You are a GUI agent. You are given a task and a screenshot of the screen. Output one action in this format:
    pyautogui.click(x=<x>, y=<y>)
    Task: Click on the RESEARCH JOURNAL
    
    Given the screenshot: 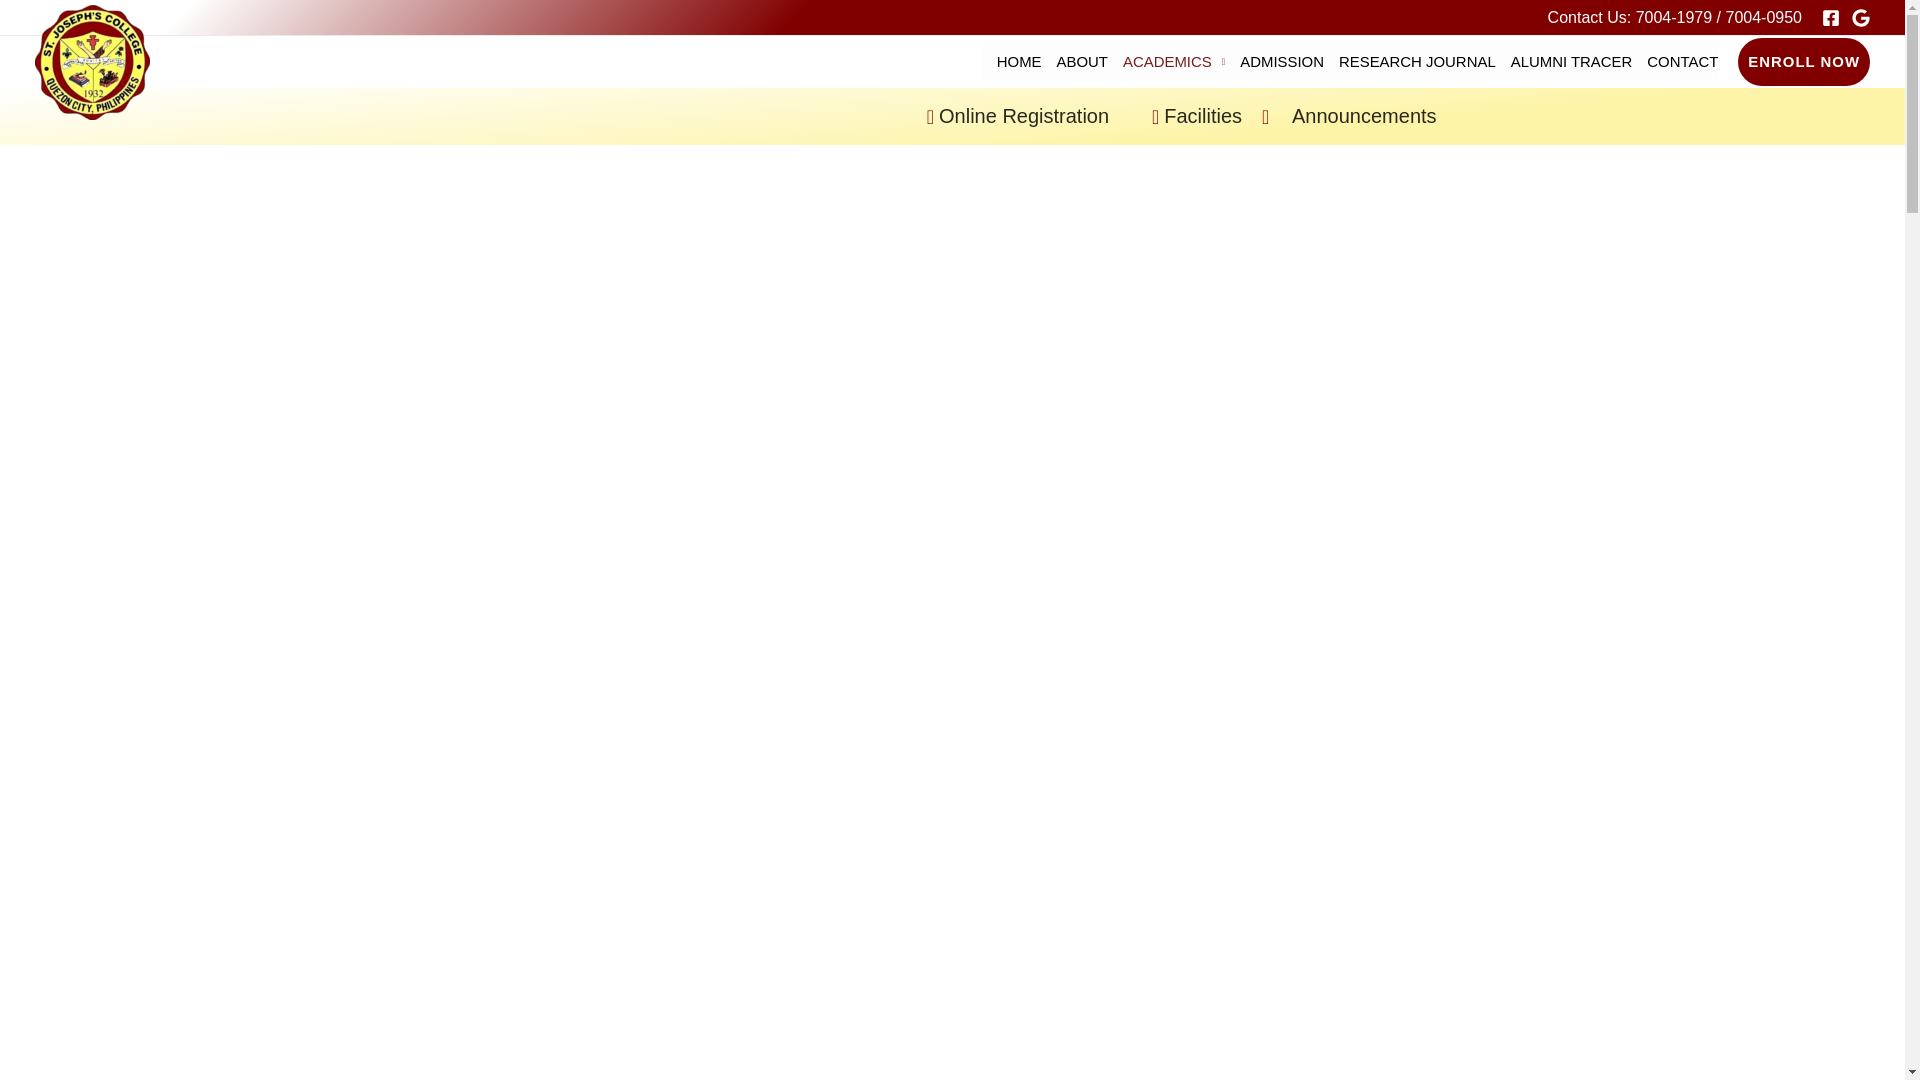 What is the action you would take?
    pyautogui.click(x=1410, y=62)
    